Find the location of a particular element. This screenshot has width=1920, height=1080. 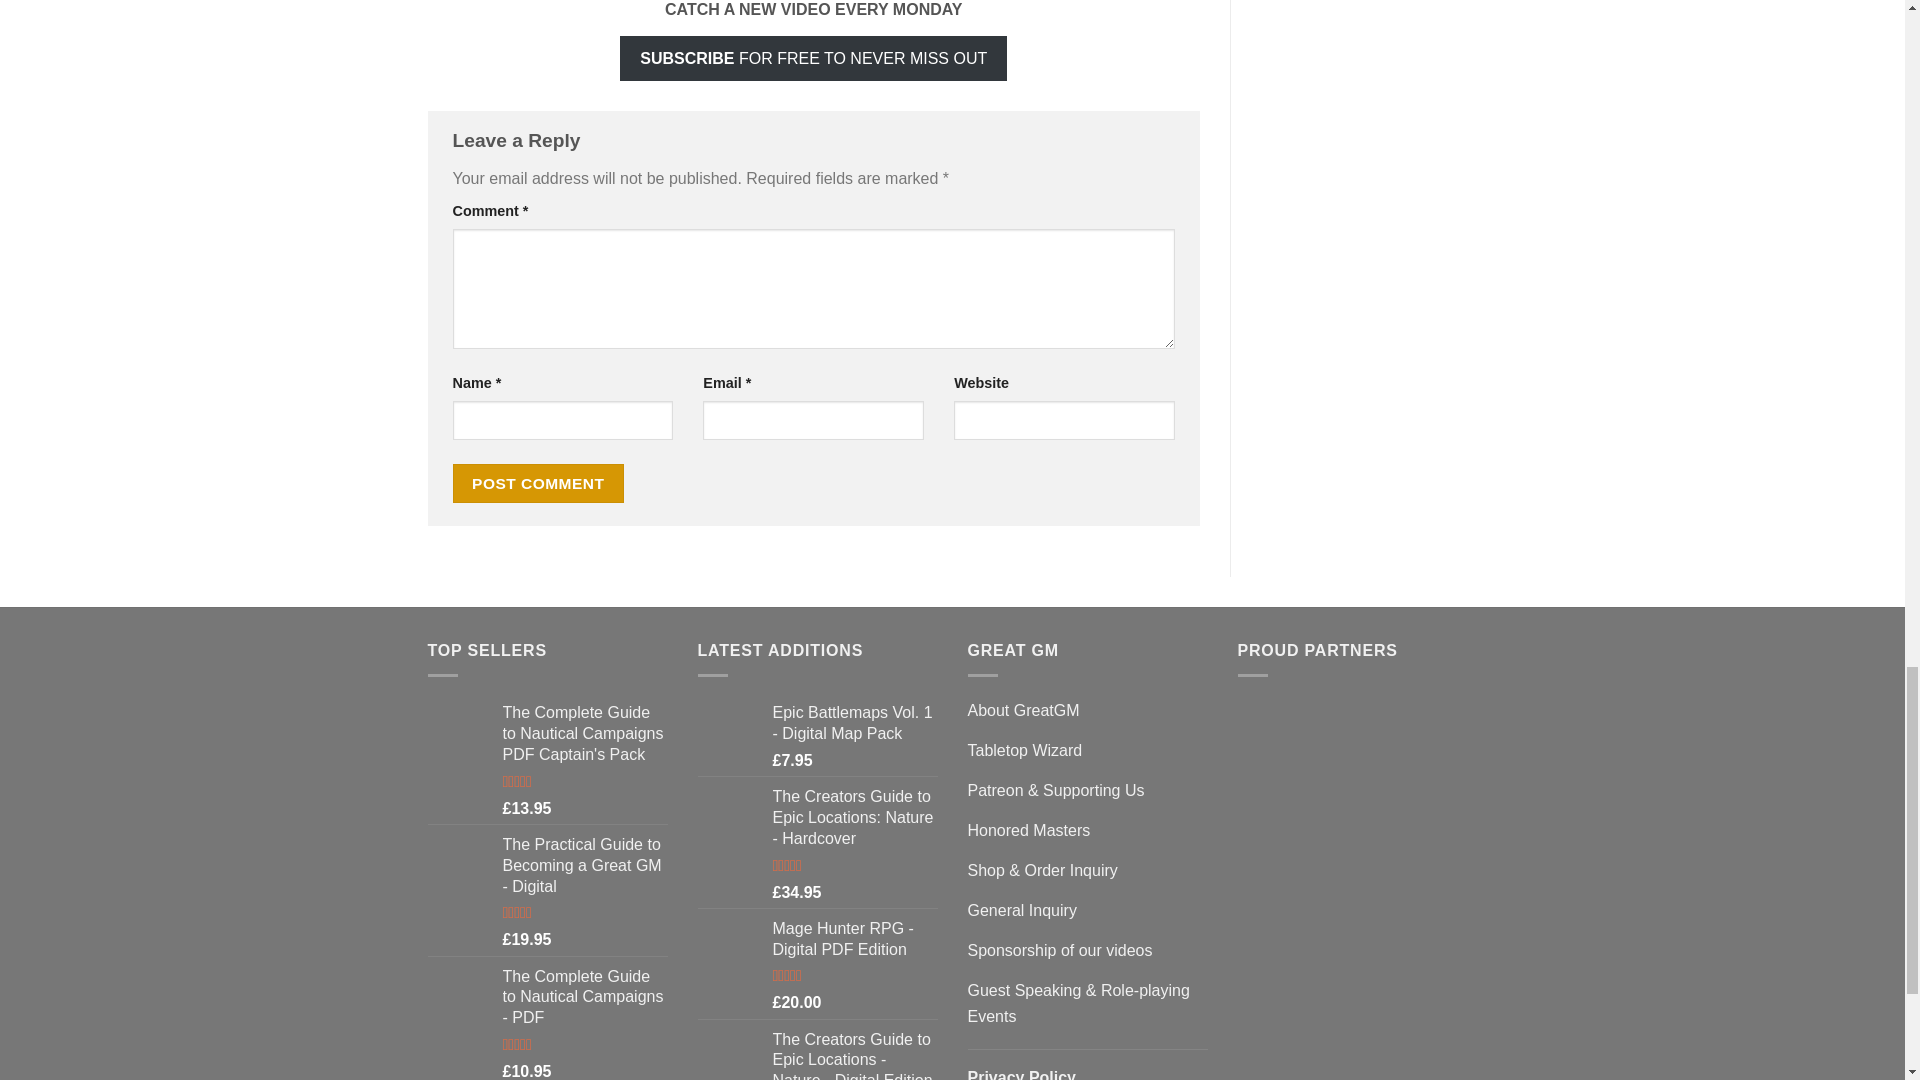

Post Comment is located at coordinates (538, 484).